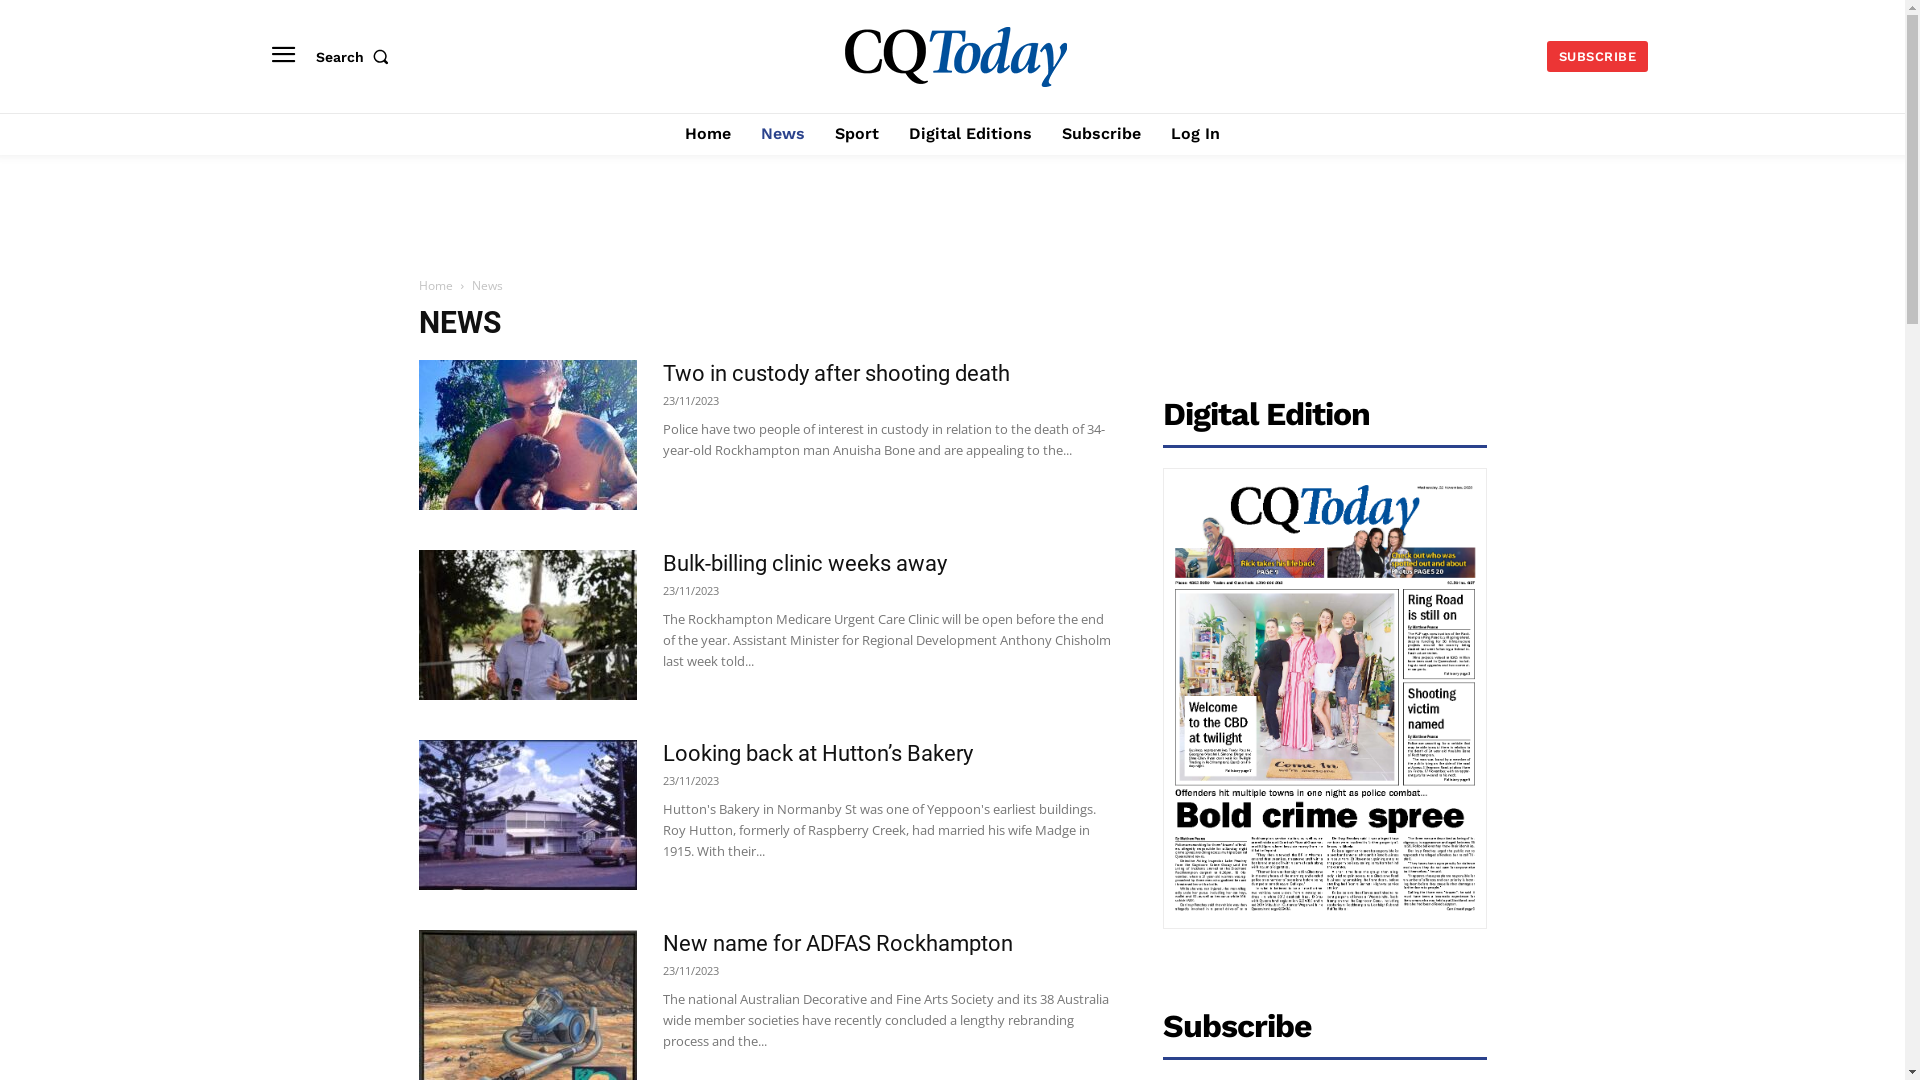 This screenshot has width=1920, height=1080. I want to click on Bulk-billing clinic weeks away, so click(527, 625).